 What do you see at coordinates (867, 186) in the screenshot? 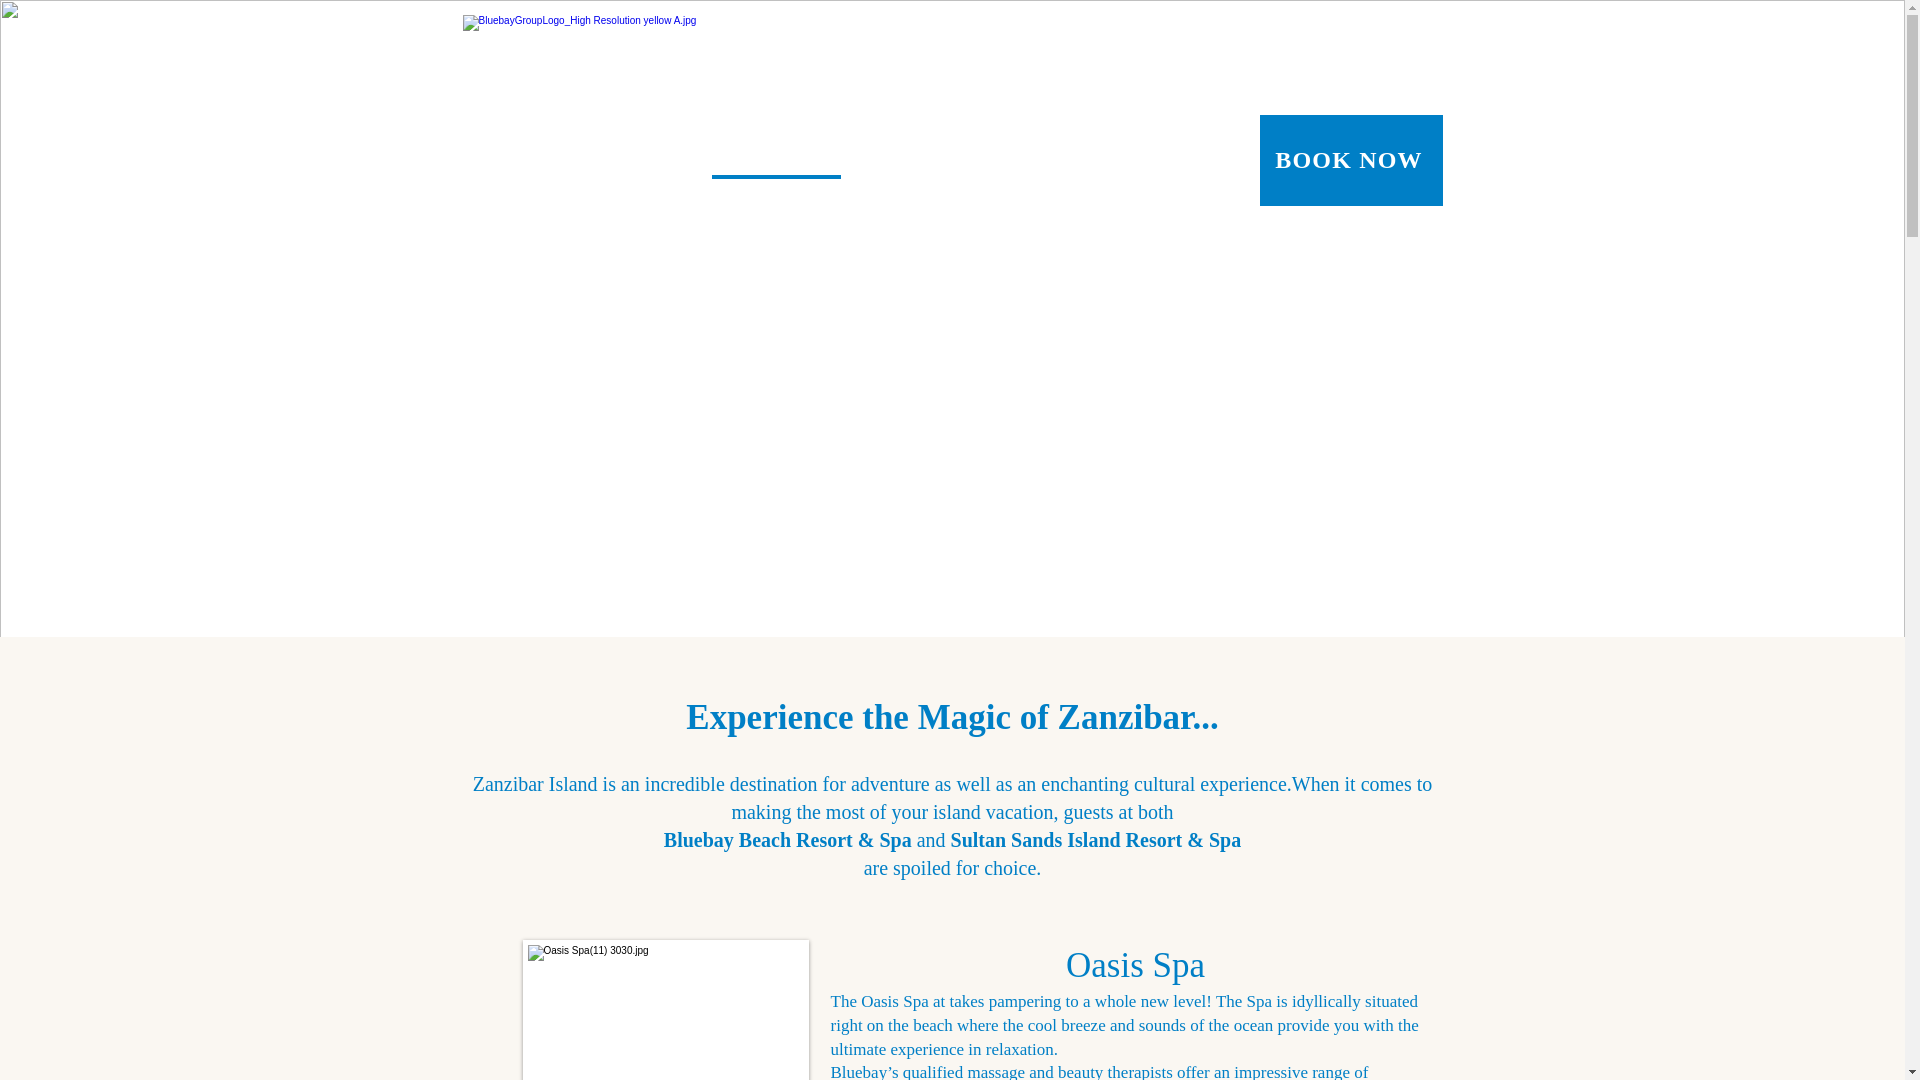
I see `FAQ` at bounding box center [867, 186].